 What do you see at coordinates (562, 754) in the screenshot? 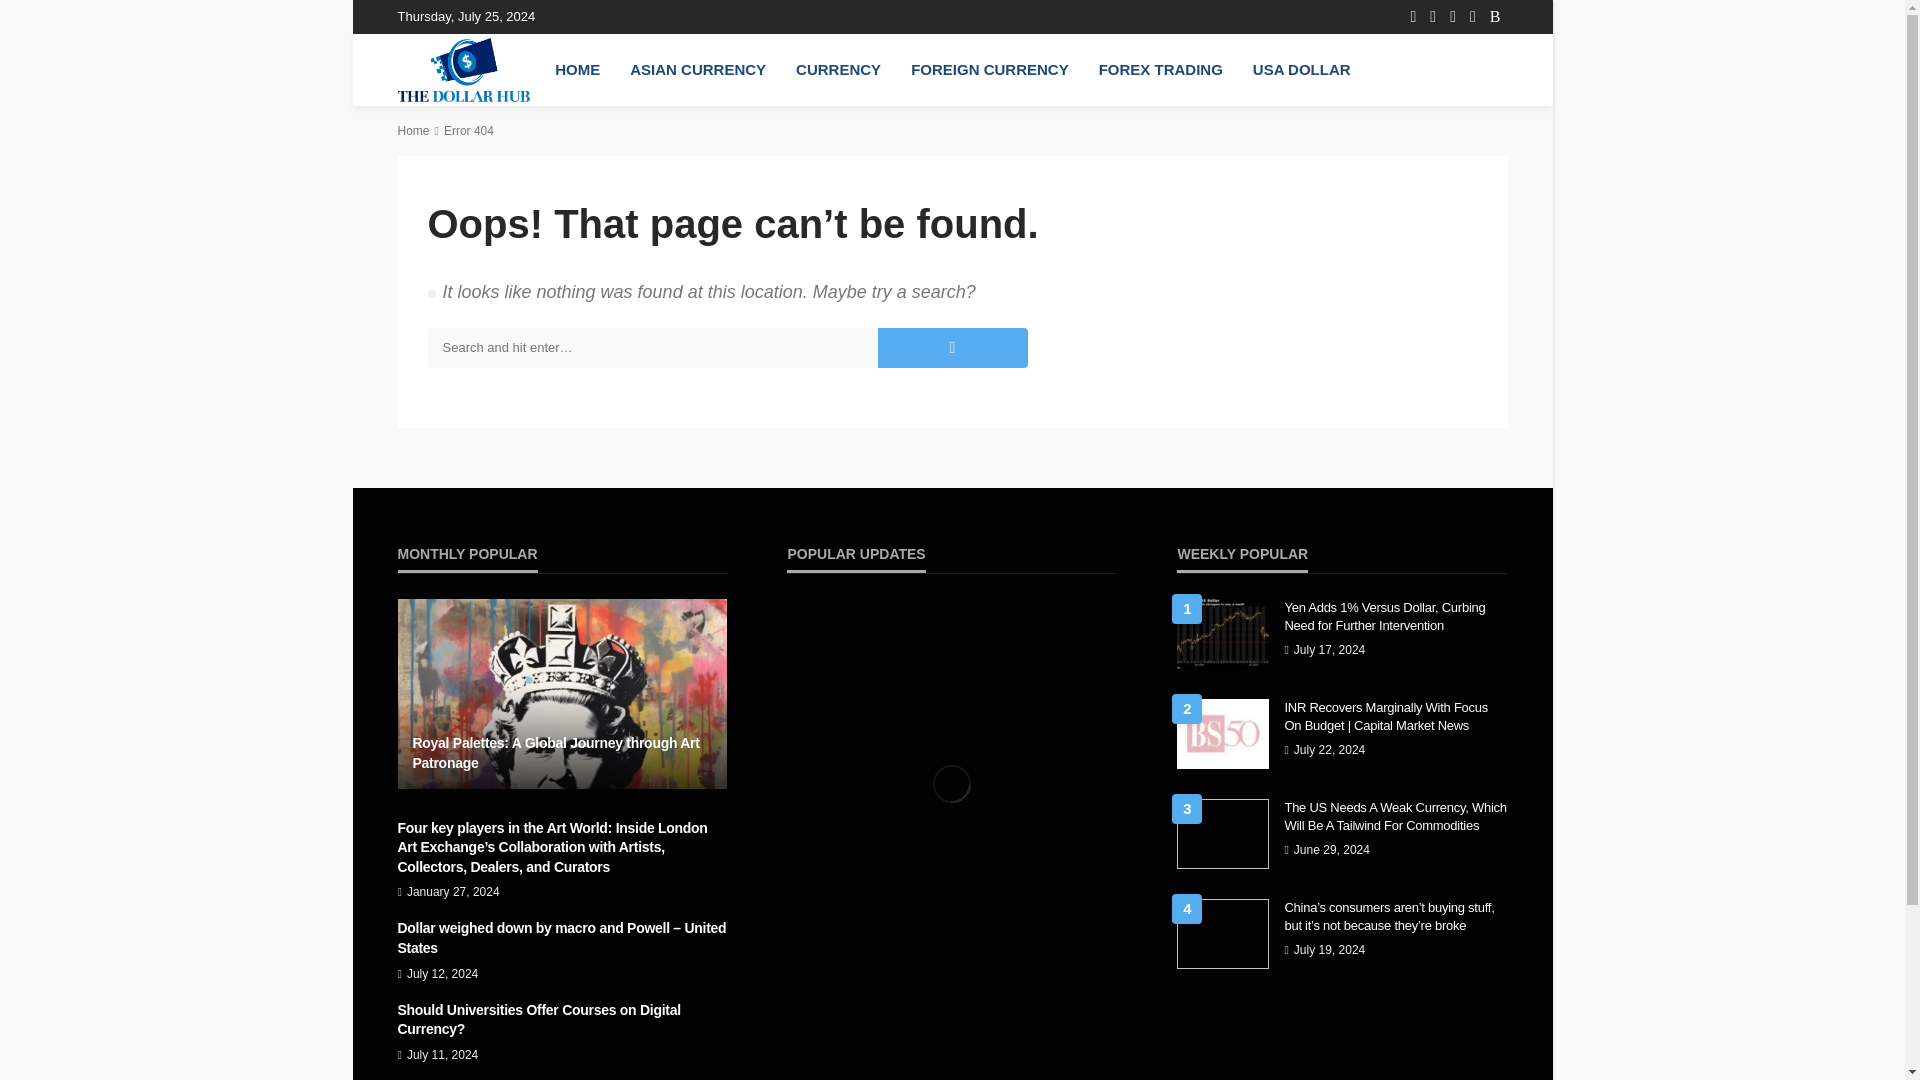
I see `Royal Palettes: A Global Journey through Art Patronage` at bounding box center [562, 754].